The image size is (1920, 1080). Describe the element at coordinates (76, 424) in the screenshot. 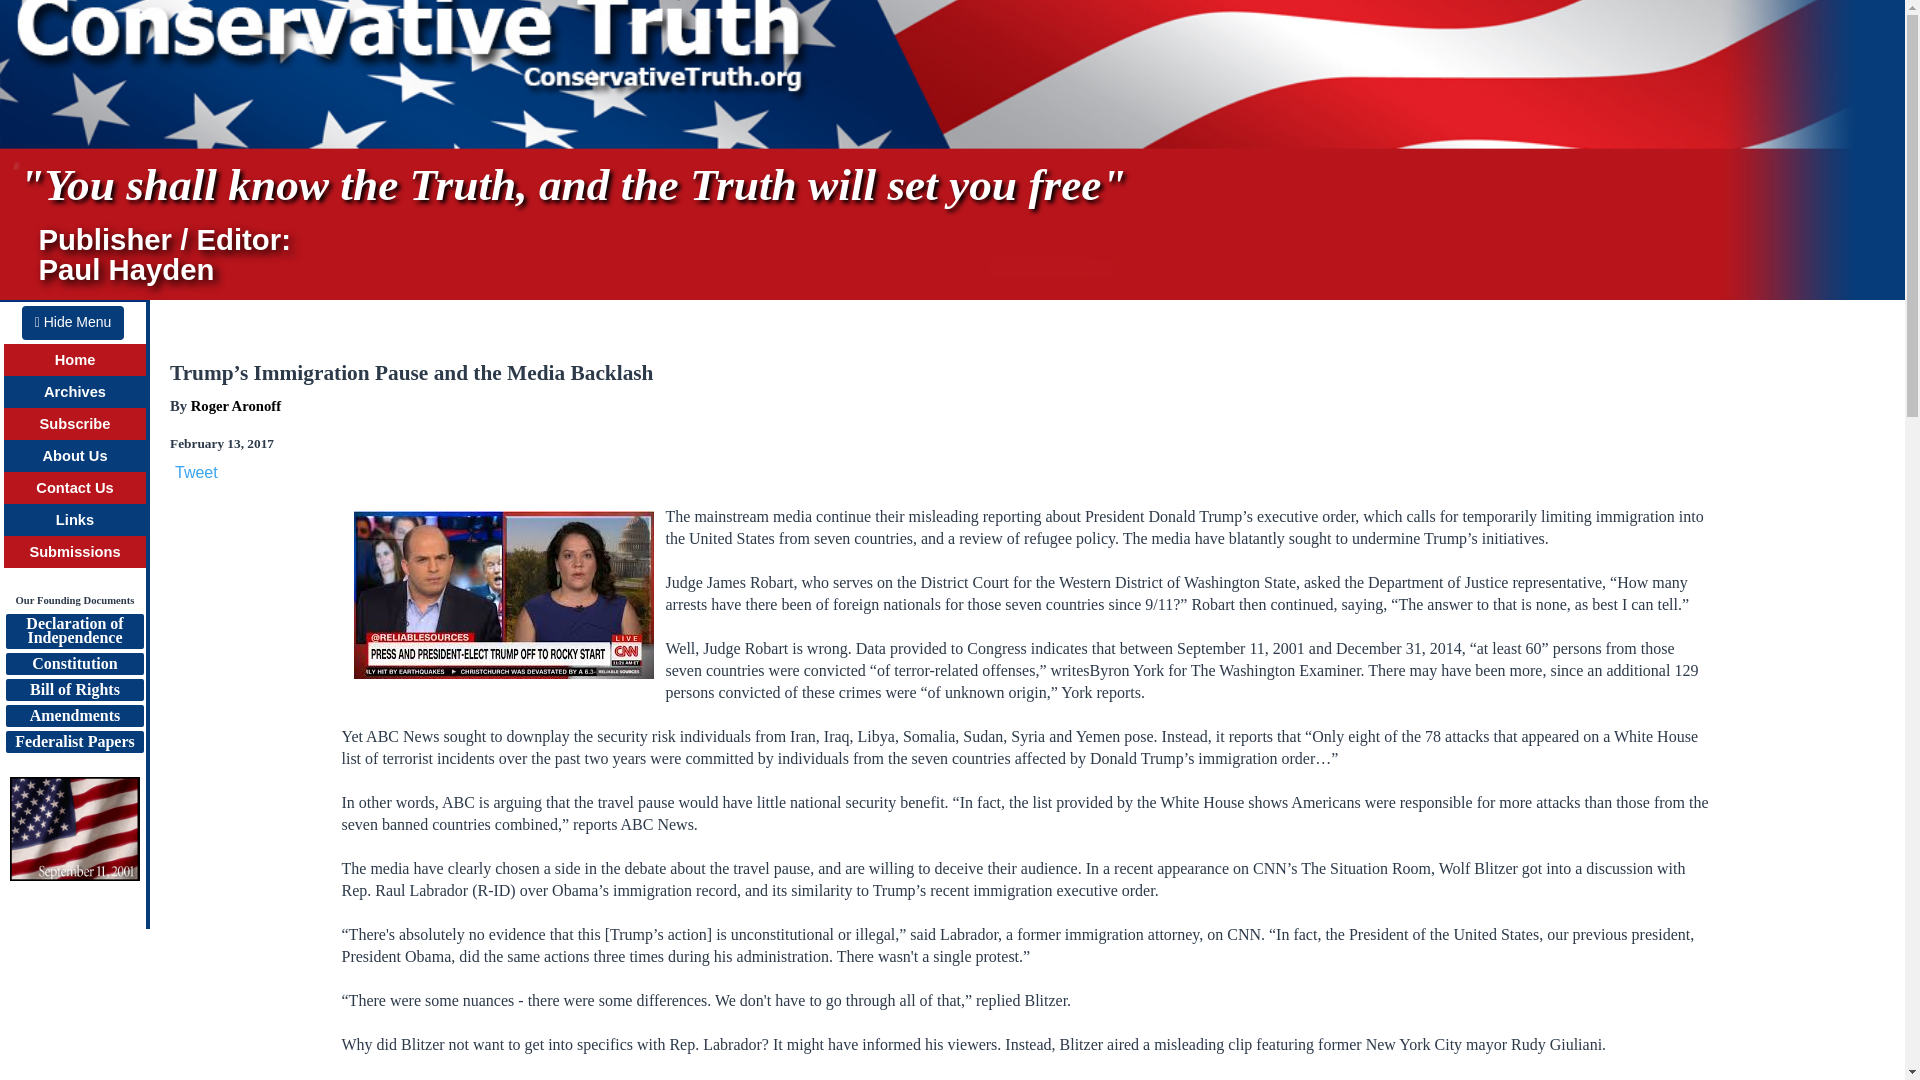

I see `Submissions` at that location.